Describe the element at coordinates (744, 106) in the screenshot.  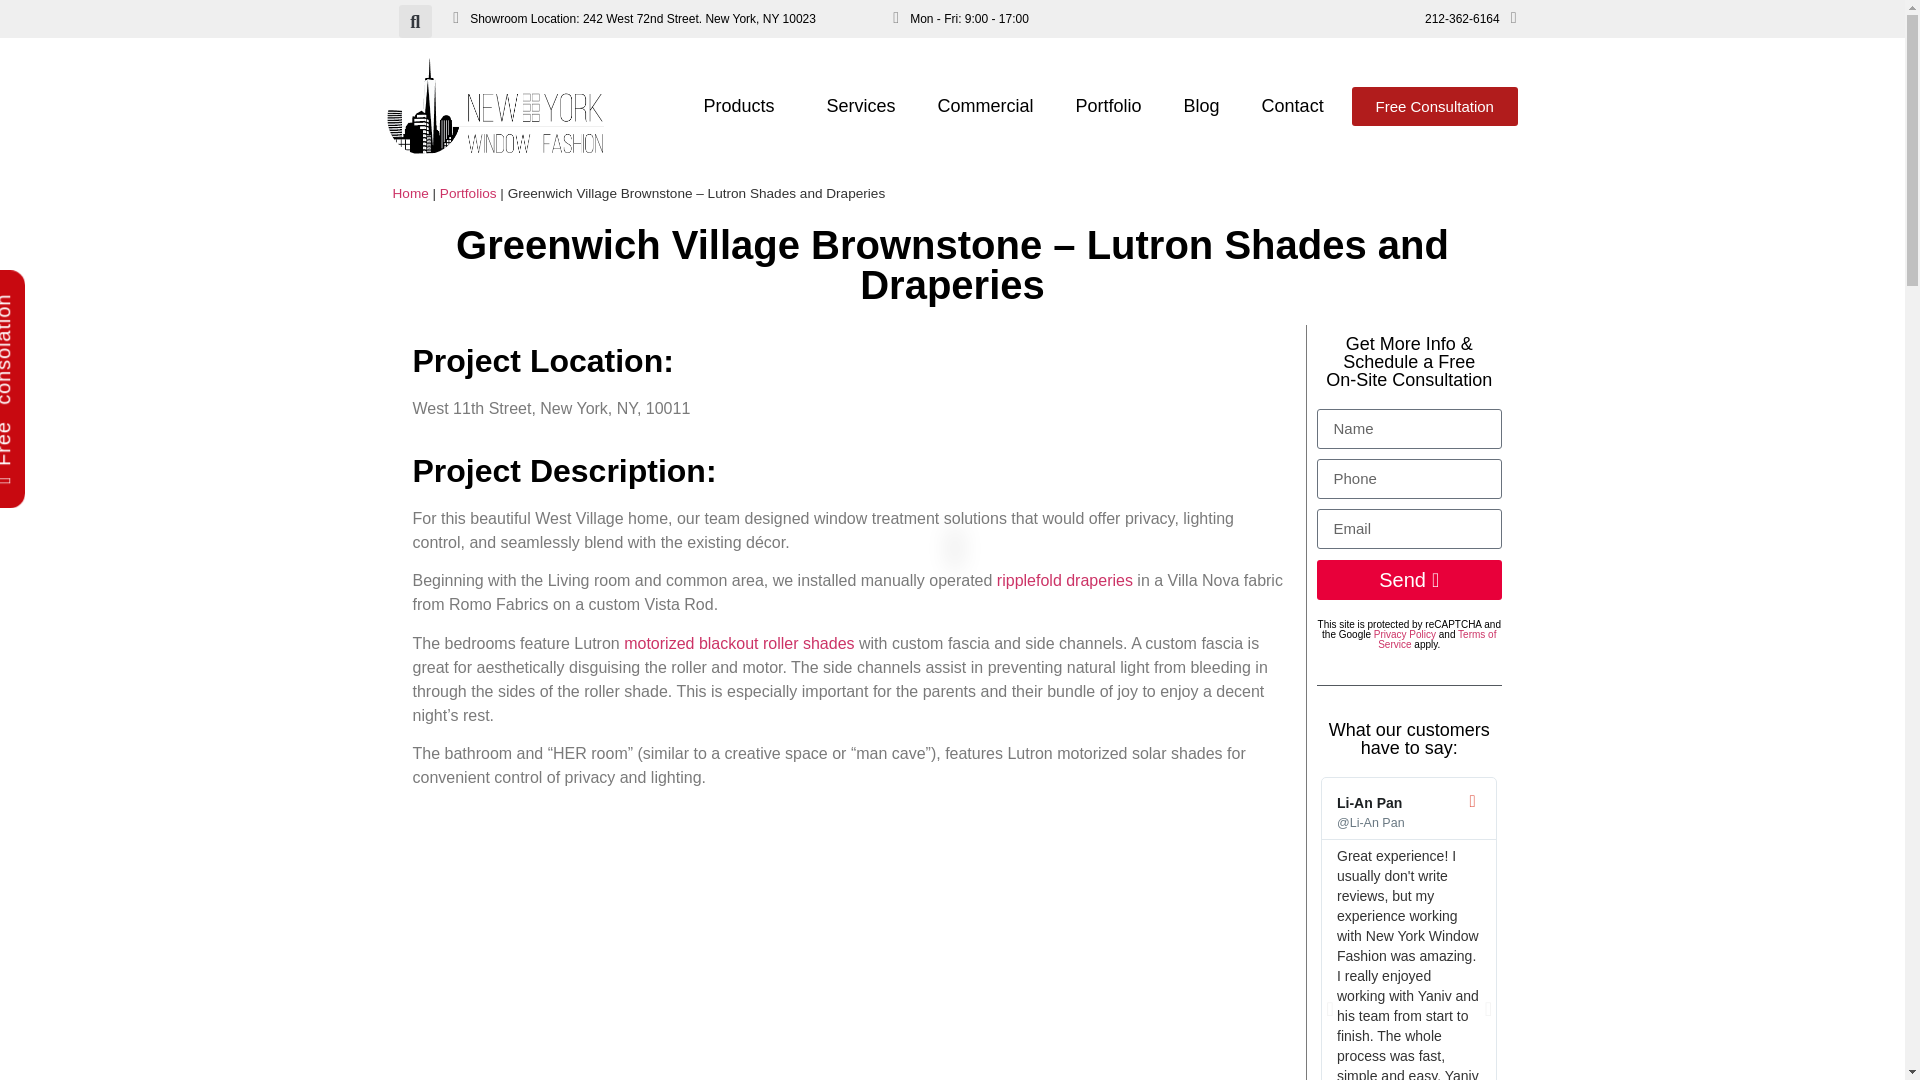
I see `Products` at that location.